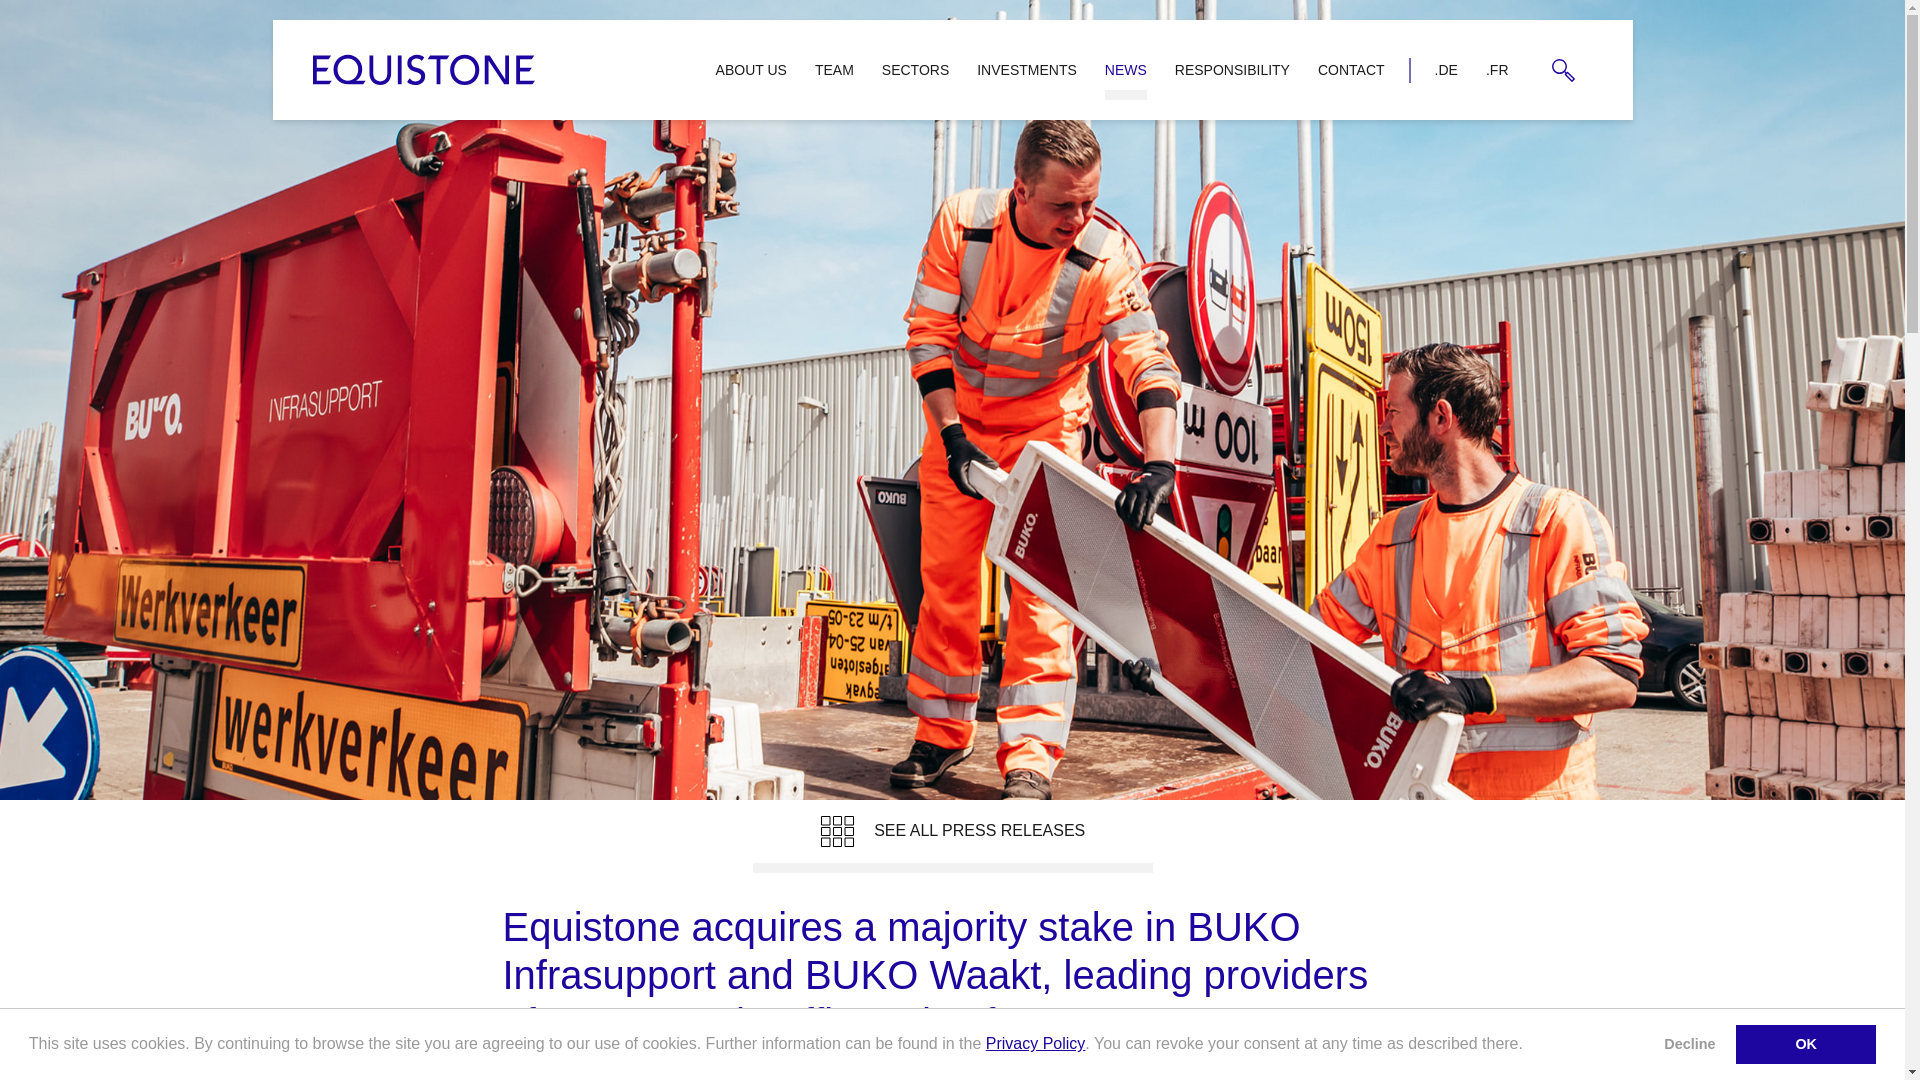  Describe the element at coordinates (1690, 1043) in the screenshot. I see `Decline` at that location.